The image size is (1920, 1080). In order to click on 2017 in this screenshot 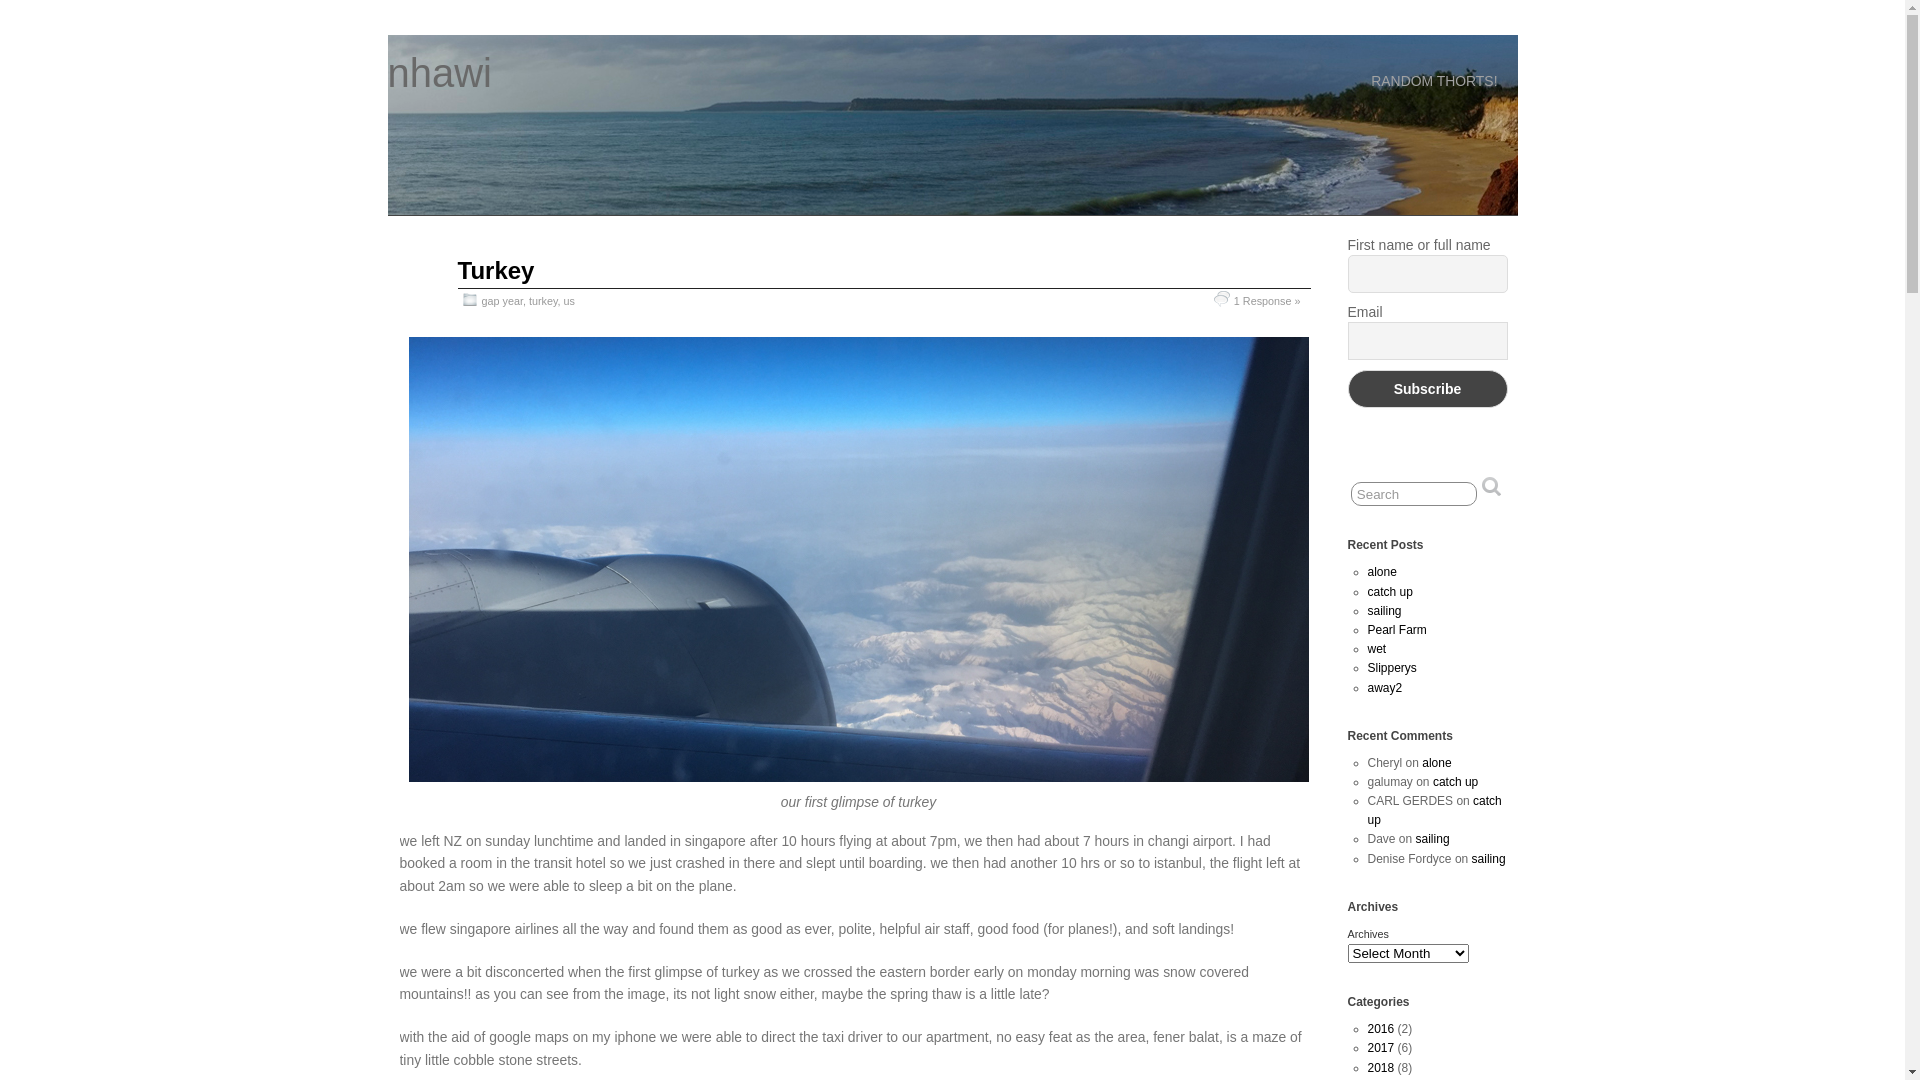, I will do `click(1382, 1048)`.